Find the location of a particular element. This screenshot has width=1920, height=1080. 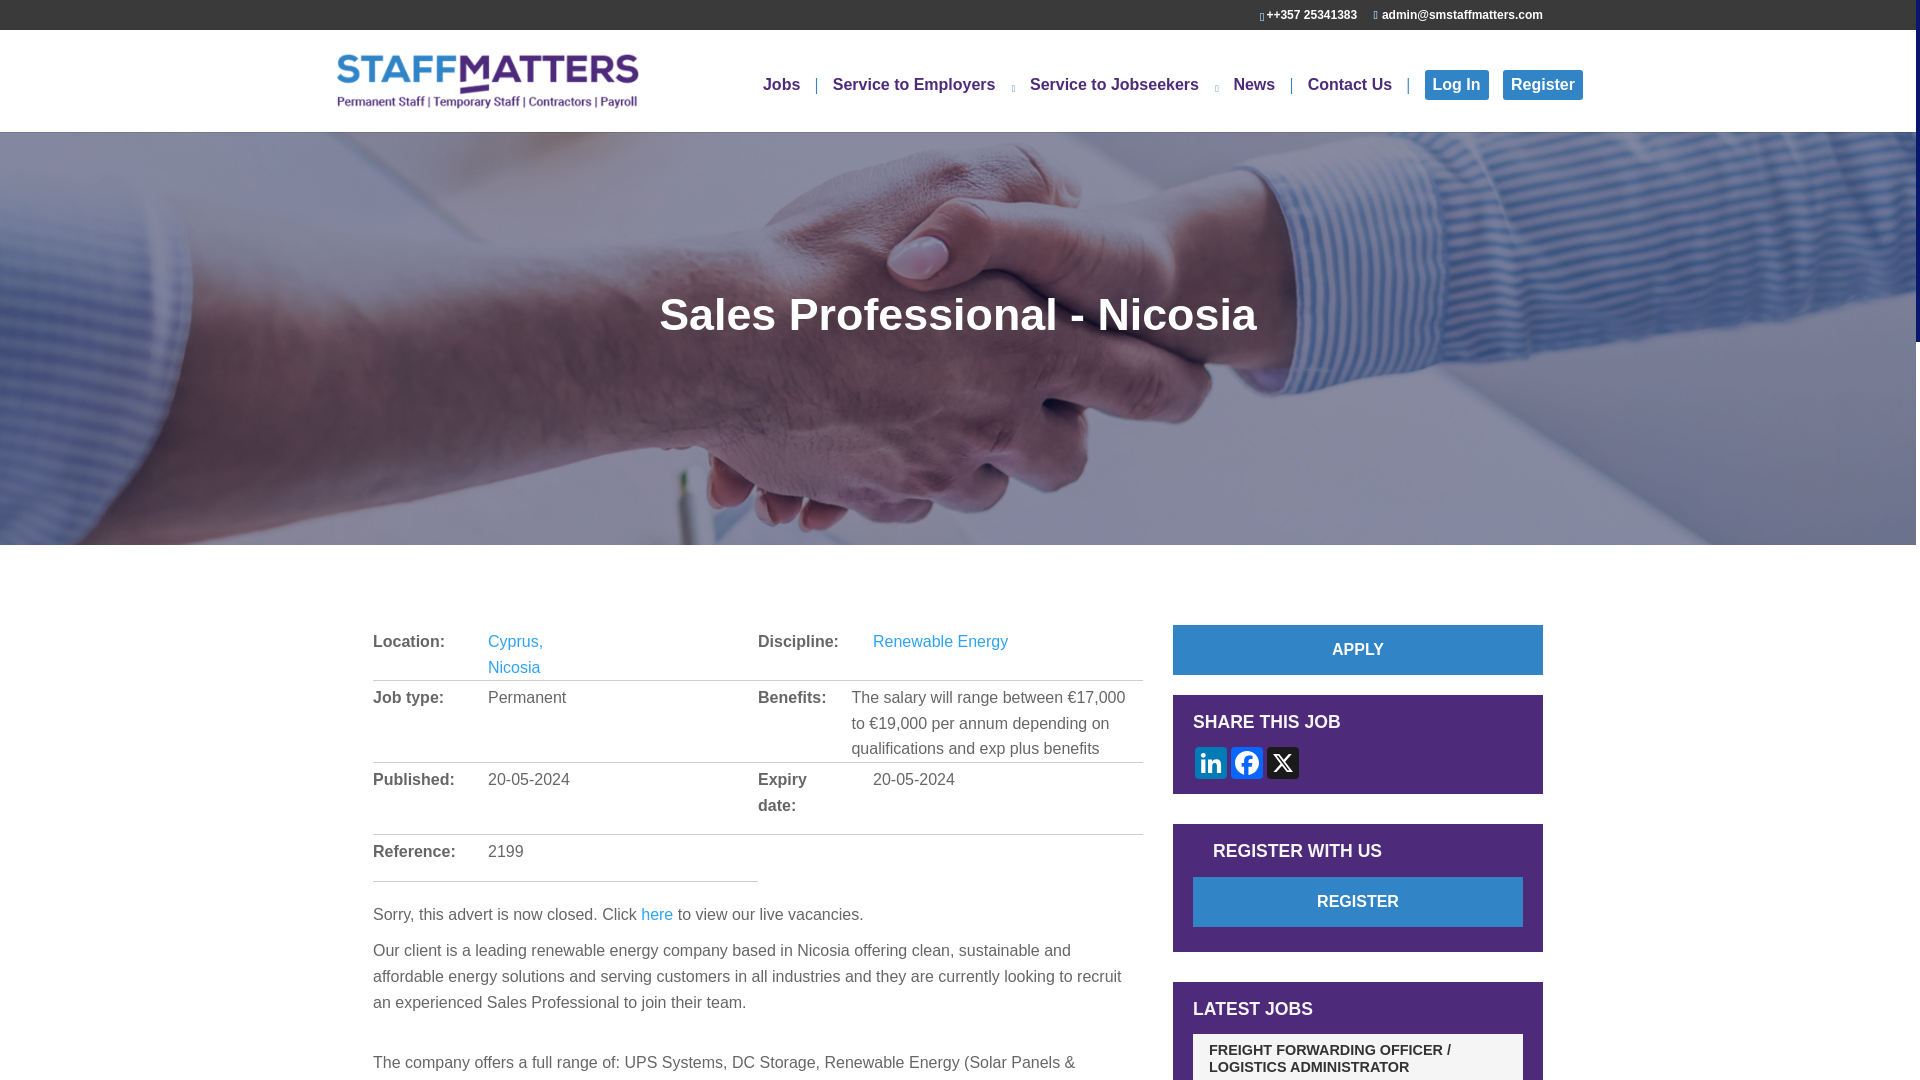

Service to Jobseekers is located at coordinates (1124, 104).